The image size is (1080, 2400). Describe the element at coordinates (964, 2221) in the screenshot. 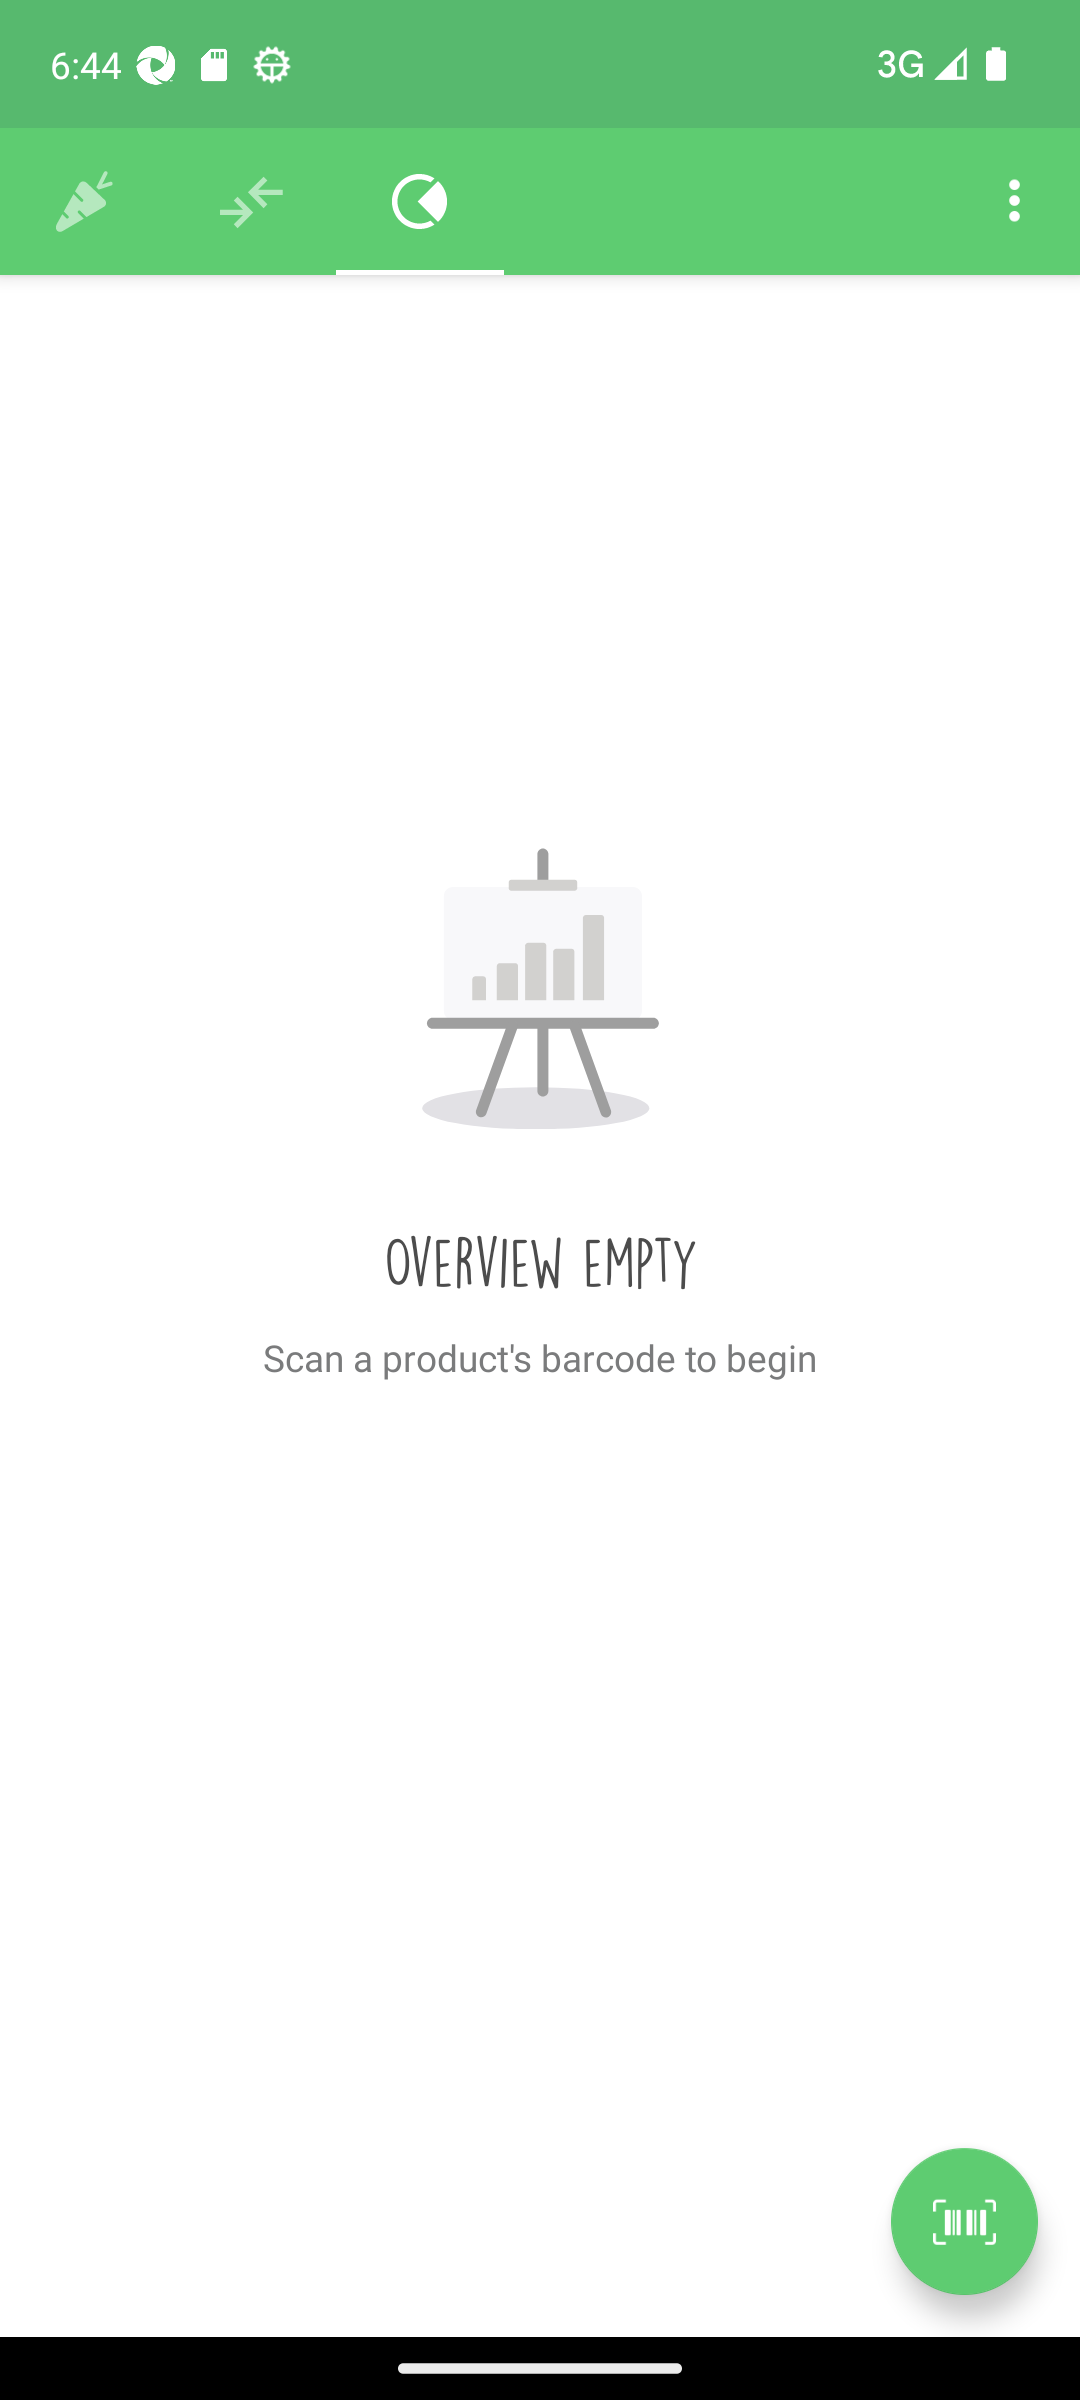

I see `Scan a product` at that location.